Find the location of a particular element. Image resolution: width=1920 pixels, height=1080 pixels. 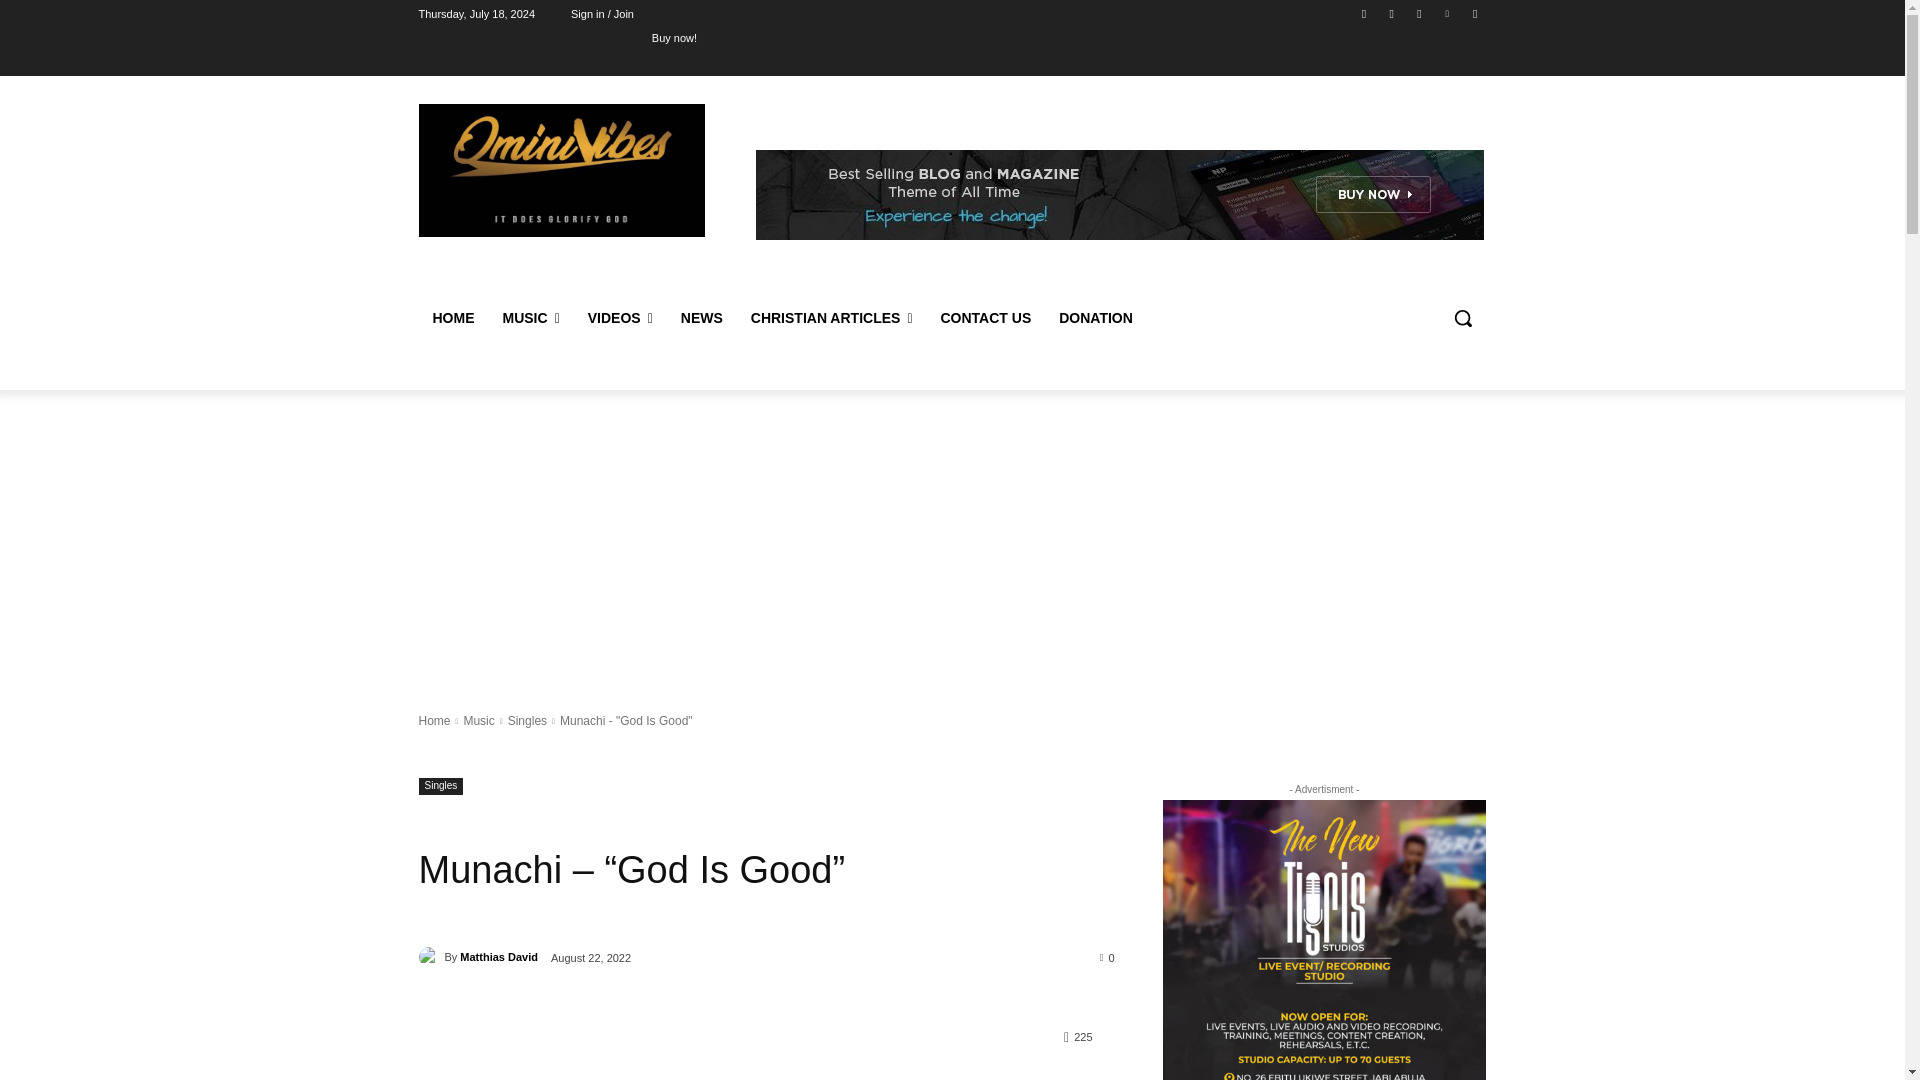

Buy now! is located at coordinates (674, 37).